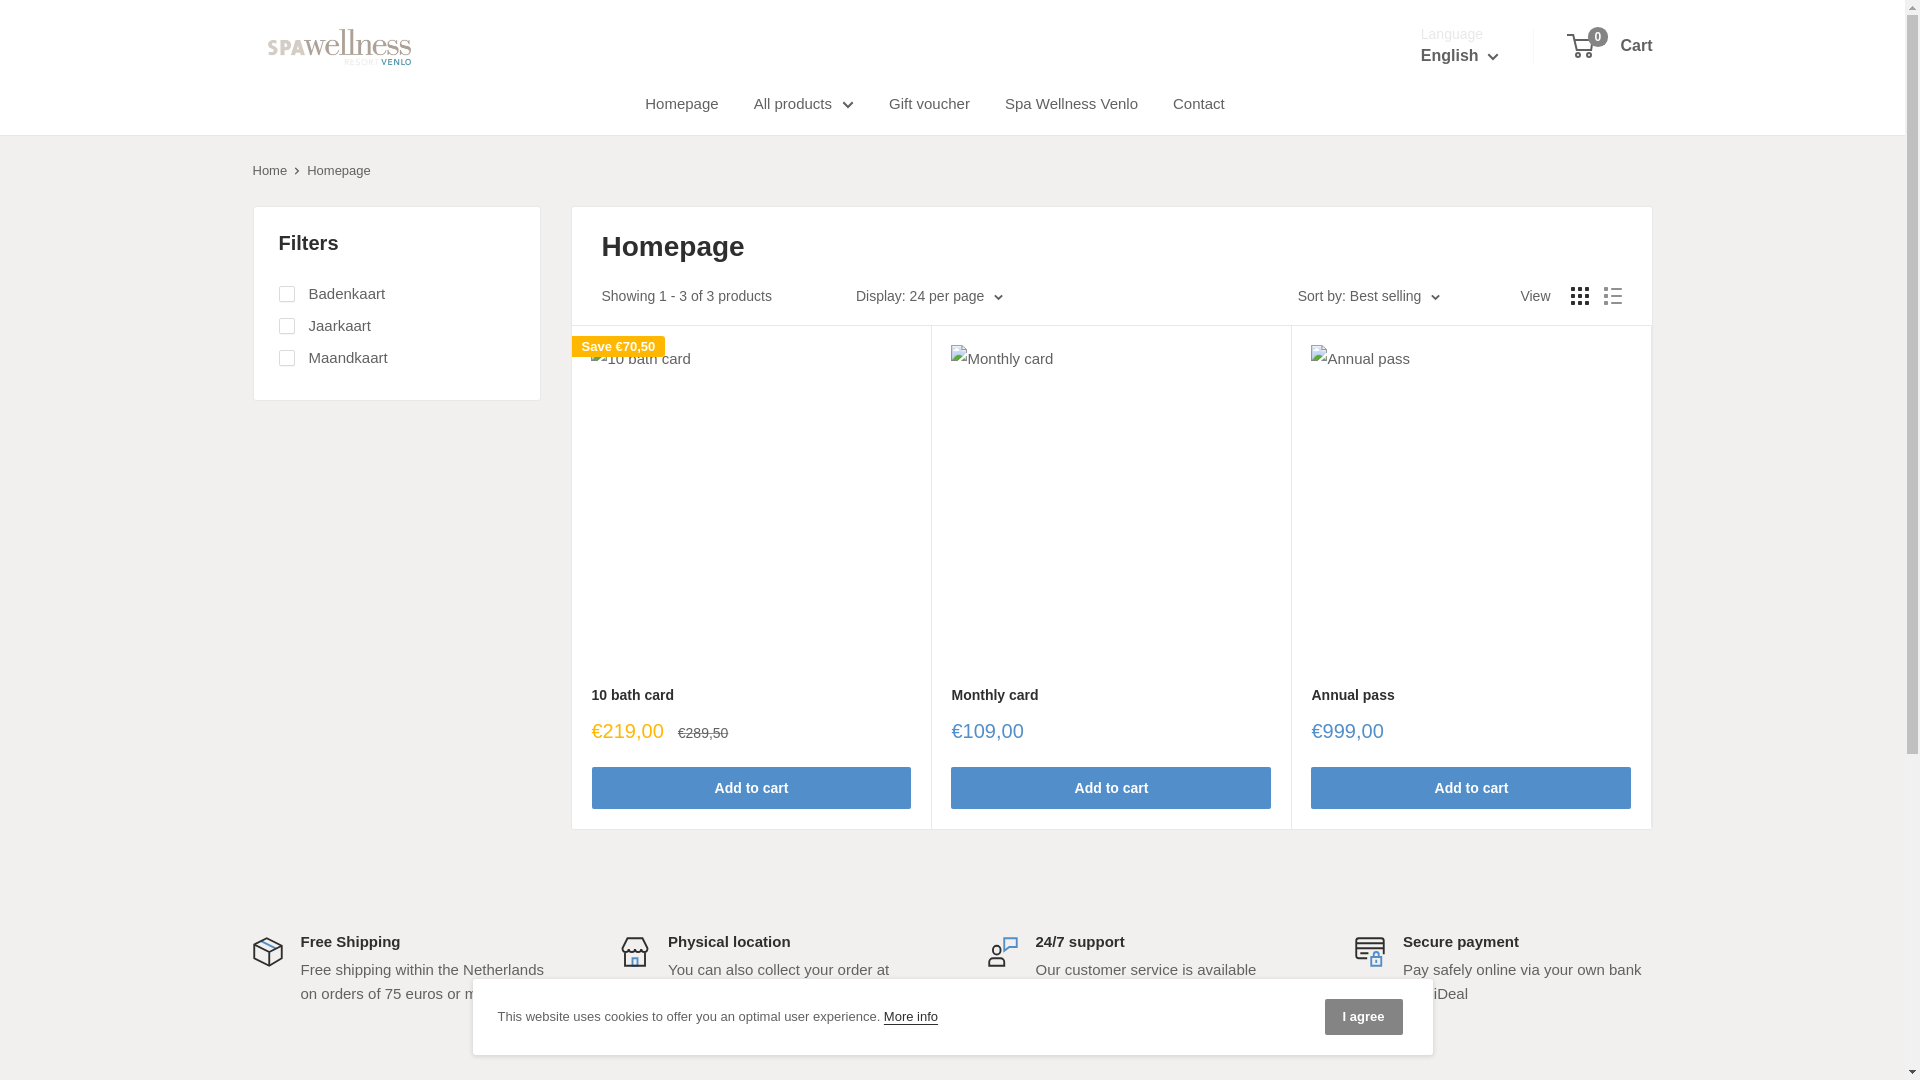 The image size is (1920, 1080). What do you see at coordinates (1071, 103) in the screenshot?
I see `Spa Wellness Venlo` at bounding box center [1071, 103].